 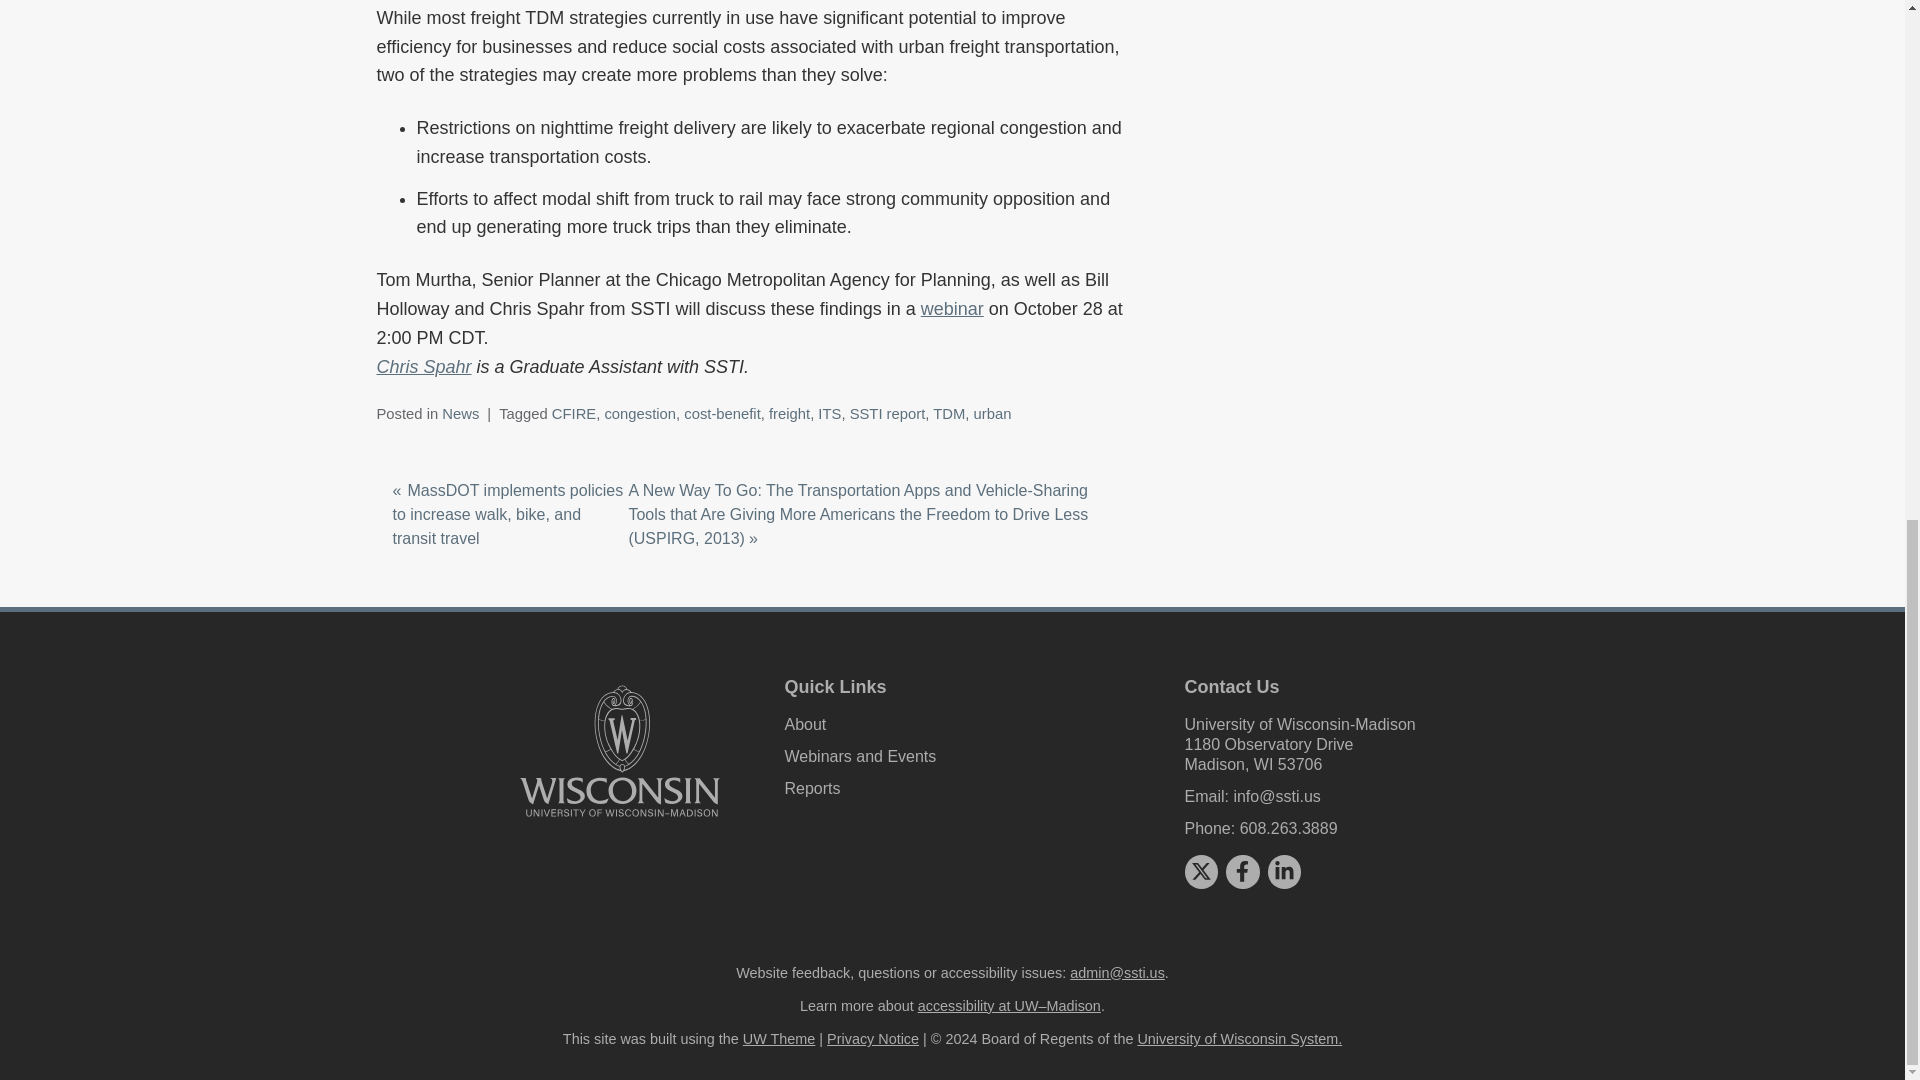 What do you see at coordinates (1284, 870) in the screenshot?
I see `linkedin` at bounding box center [1284, 870].